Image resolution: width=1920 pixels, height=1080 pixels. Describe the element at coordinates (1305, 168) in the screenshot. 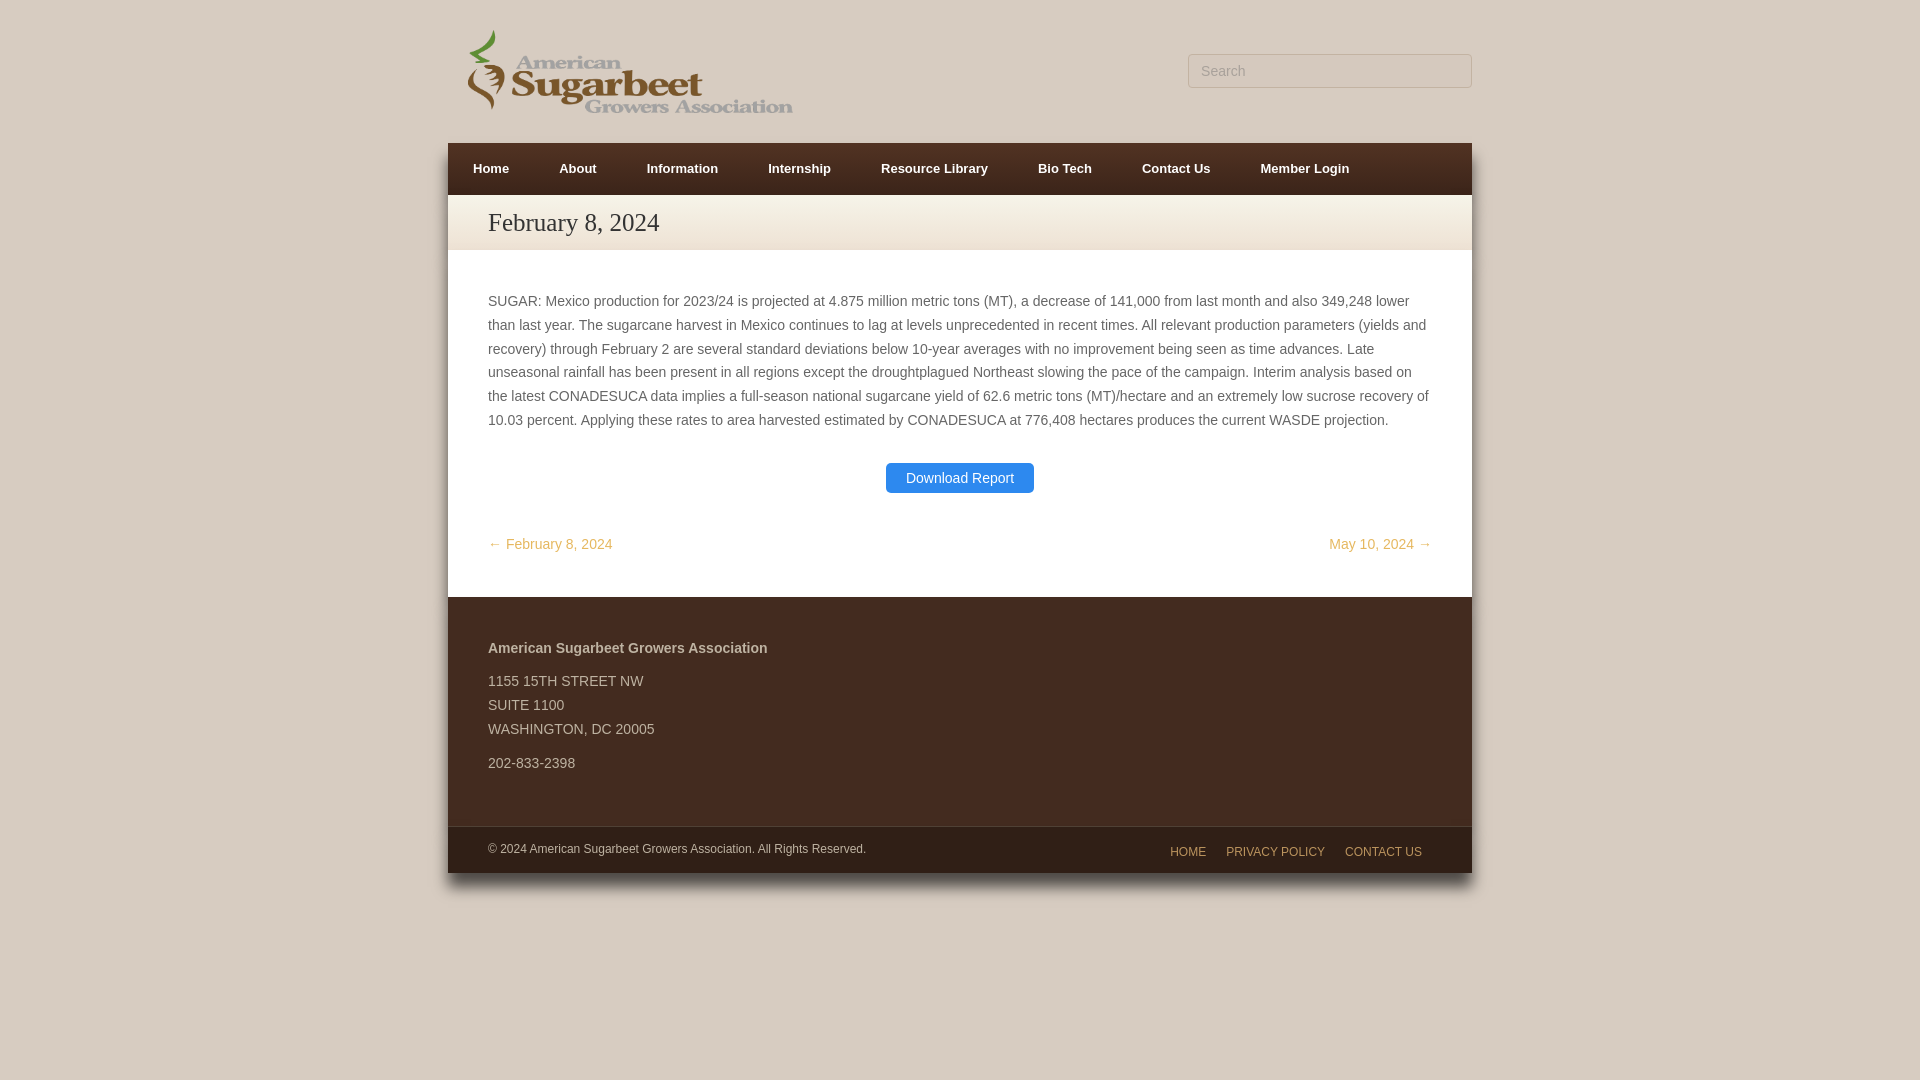

I see `Member Login` at that location.